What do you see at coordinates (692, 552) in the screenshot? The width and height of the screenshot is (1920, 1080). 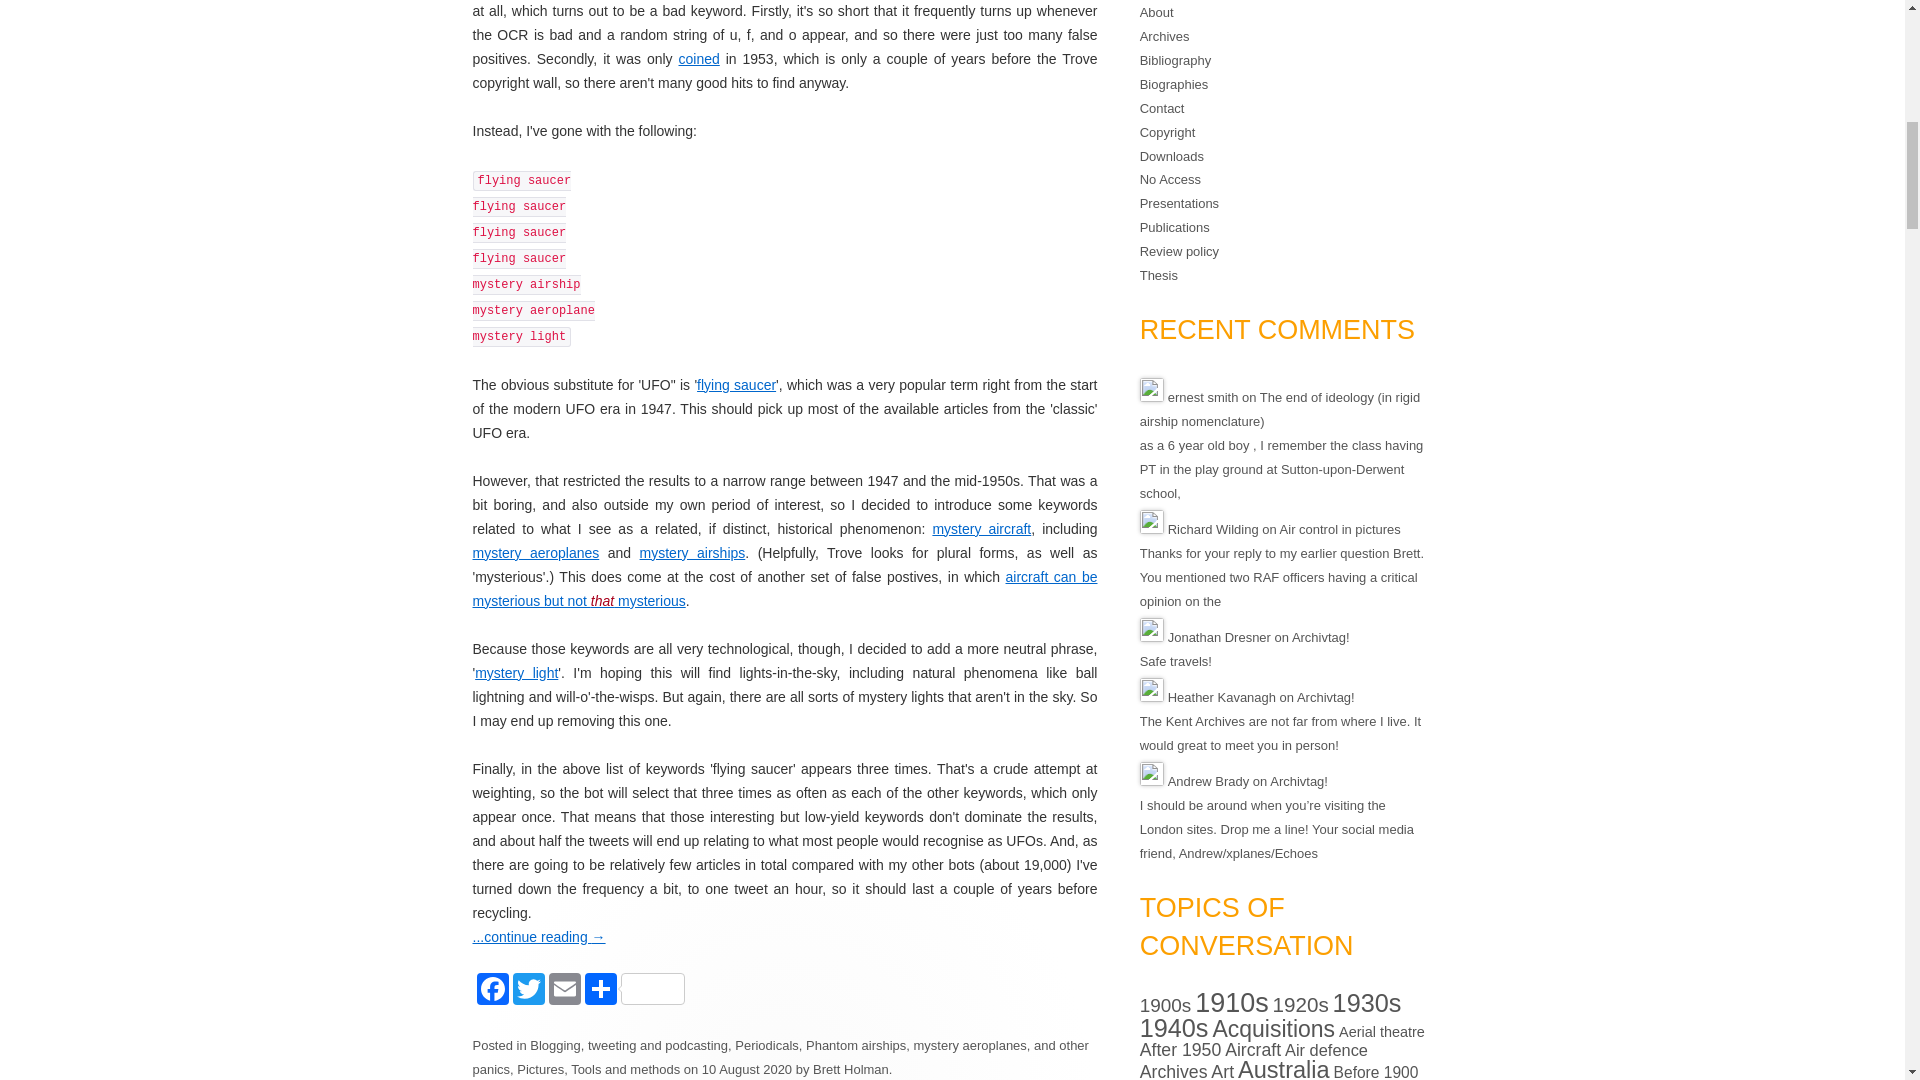 I see `mystery airships` at bounding box center [692, 552].